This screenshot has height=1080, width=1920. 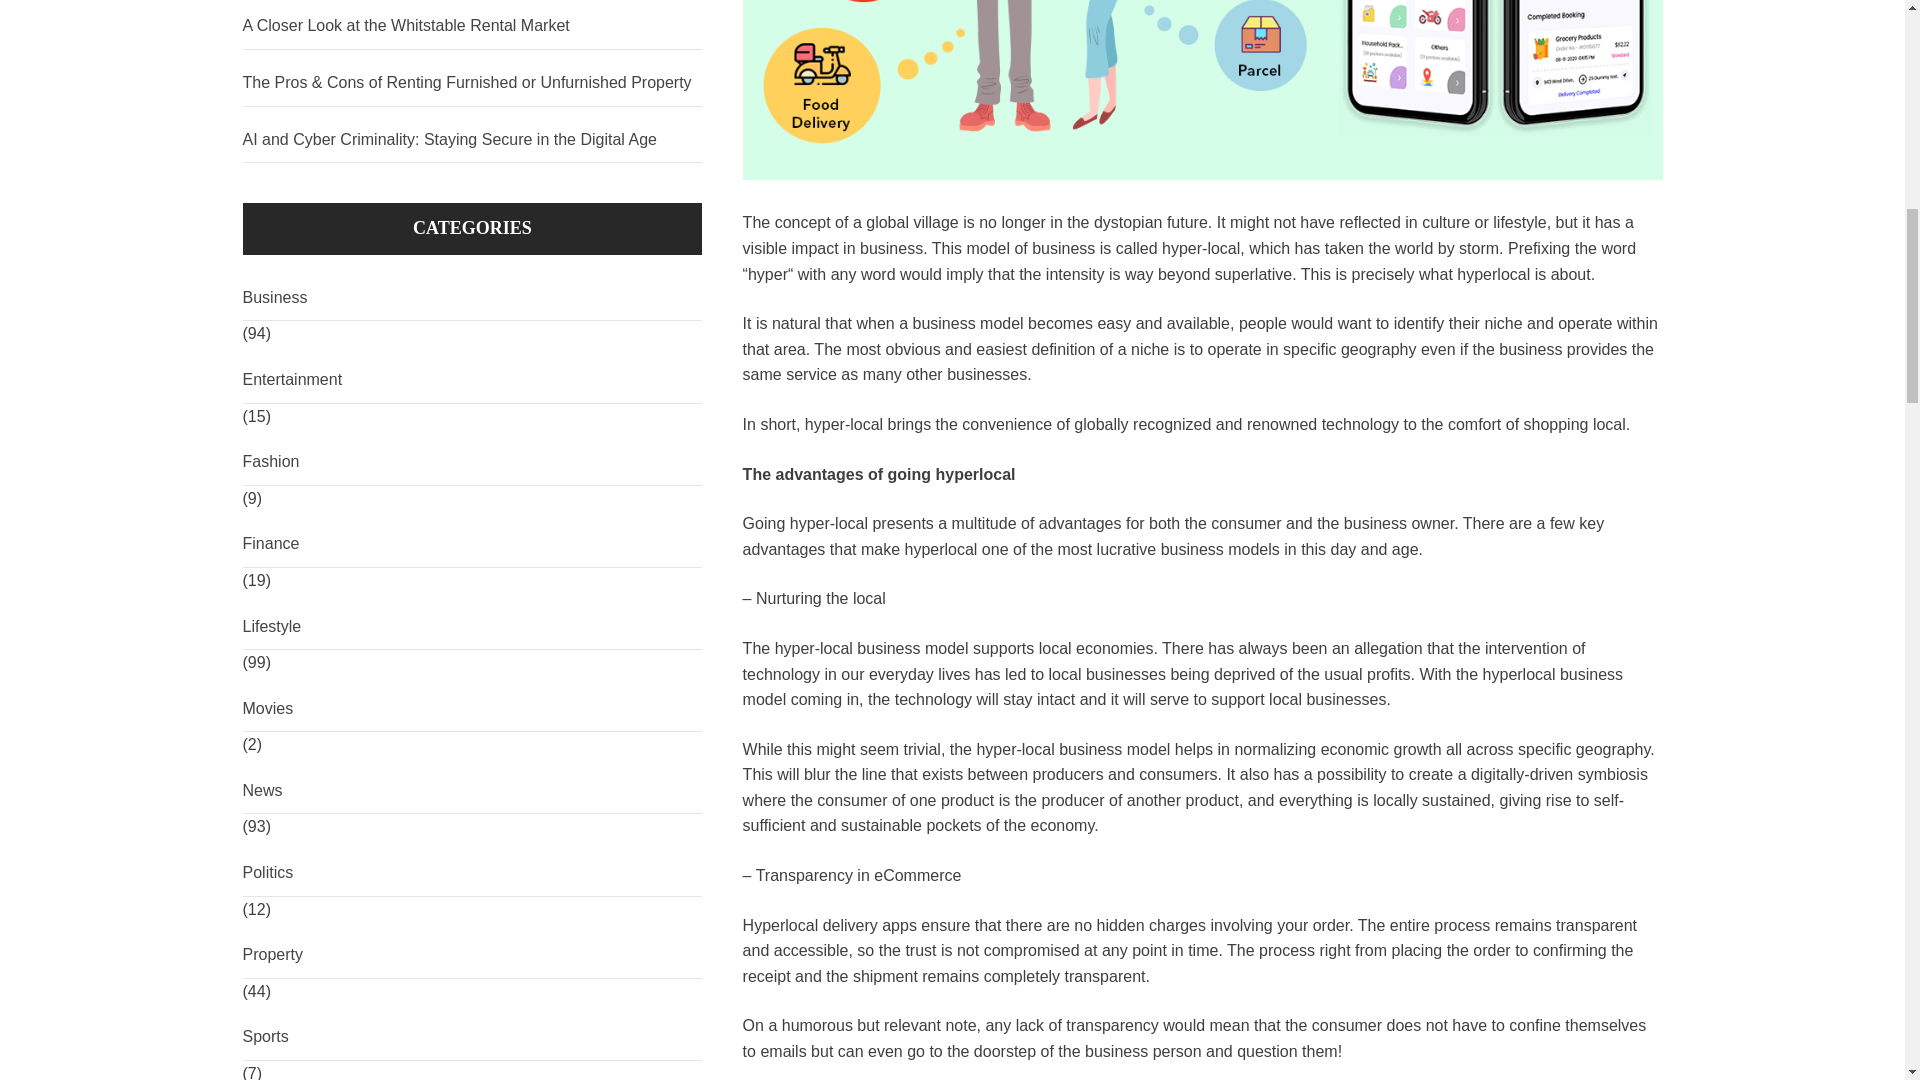 What do you see at coordinates (472, 462) in the screenshot?
I see `Fashion` at bounding box center [472, 462].